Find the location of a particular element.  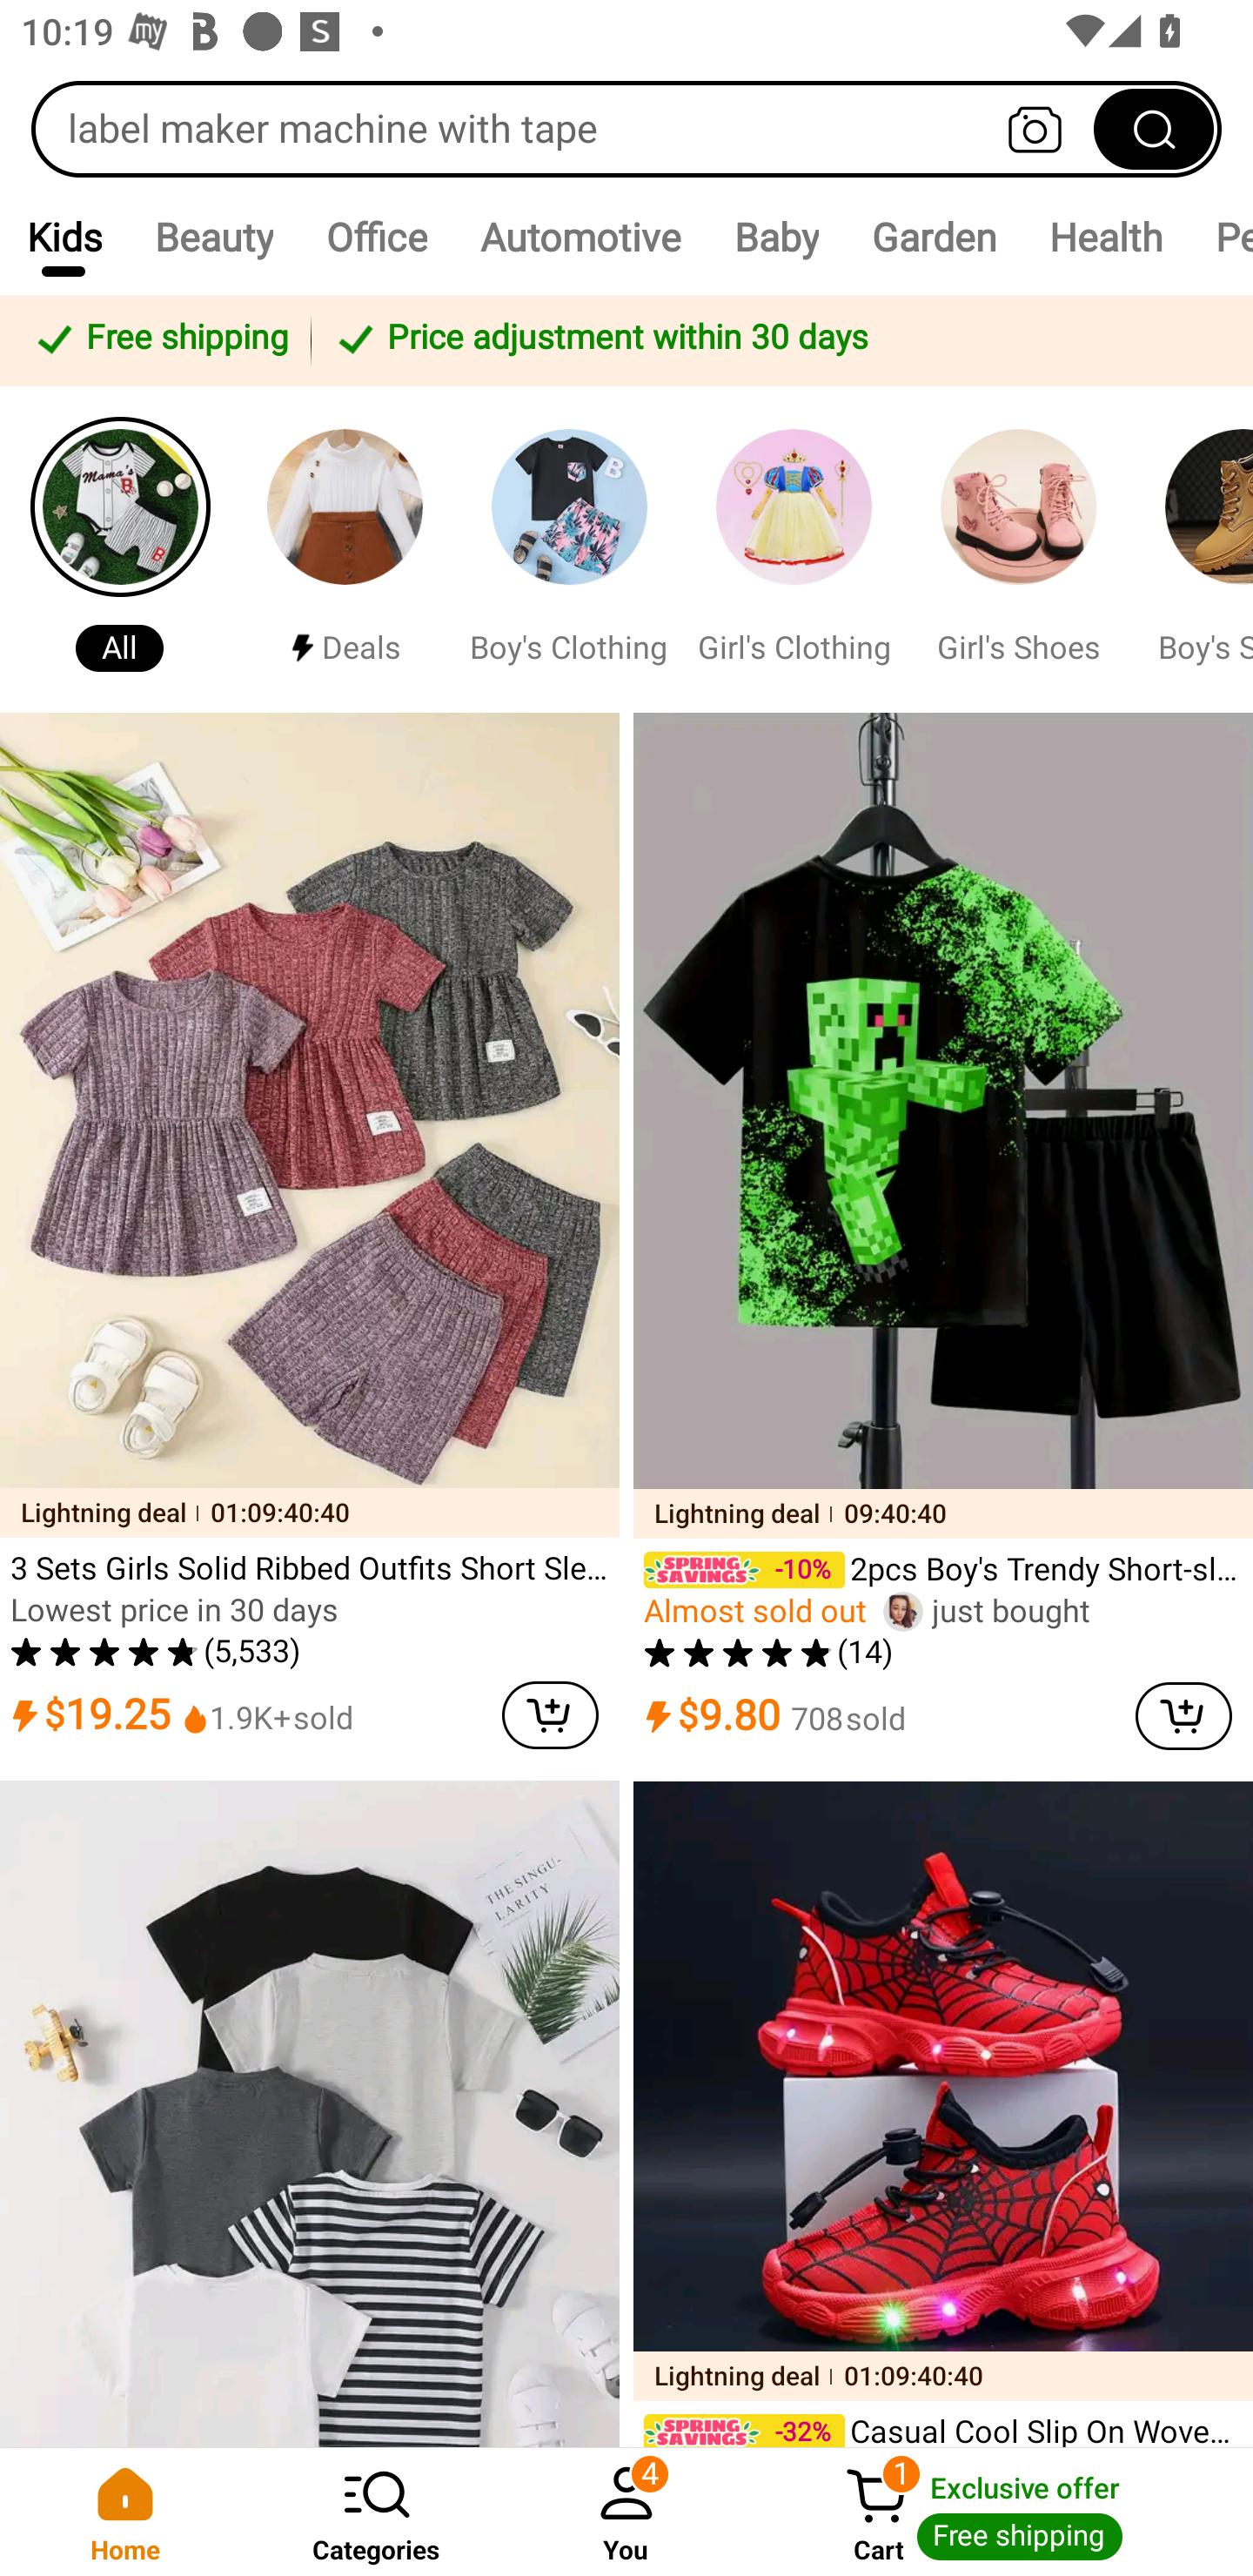

Office is located at coordinates (376, 237).